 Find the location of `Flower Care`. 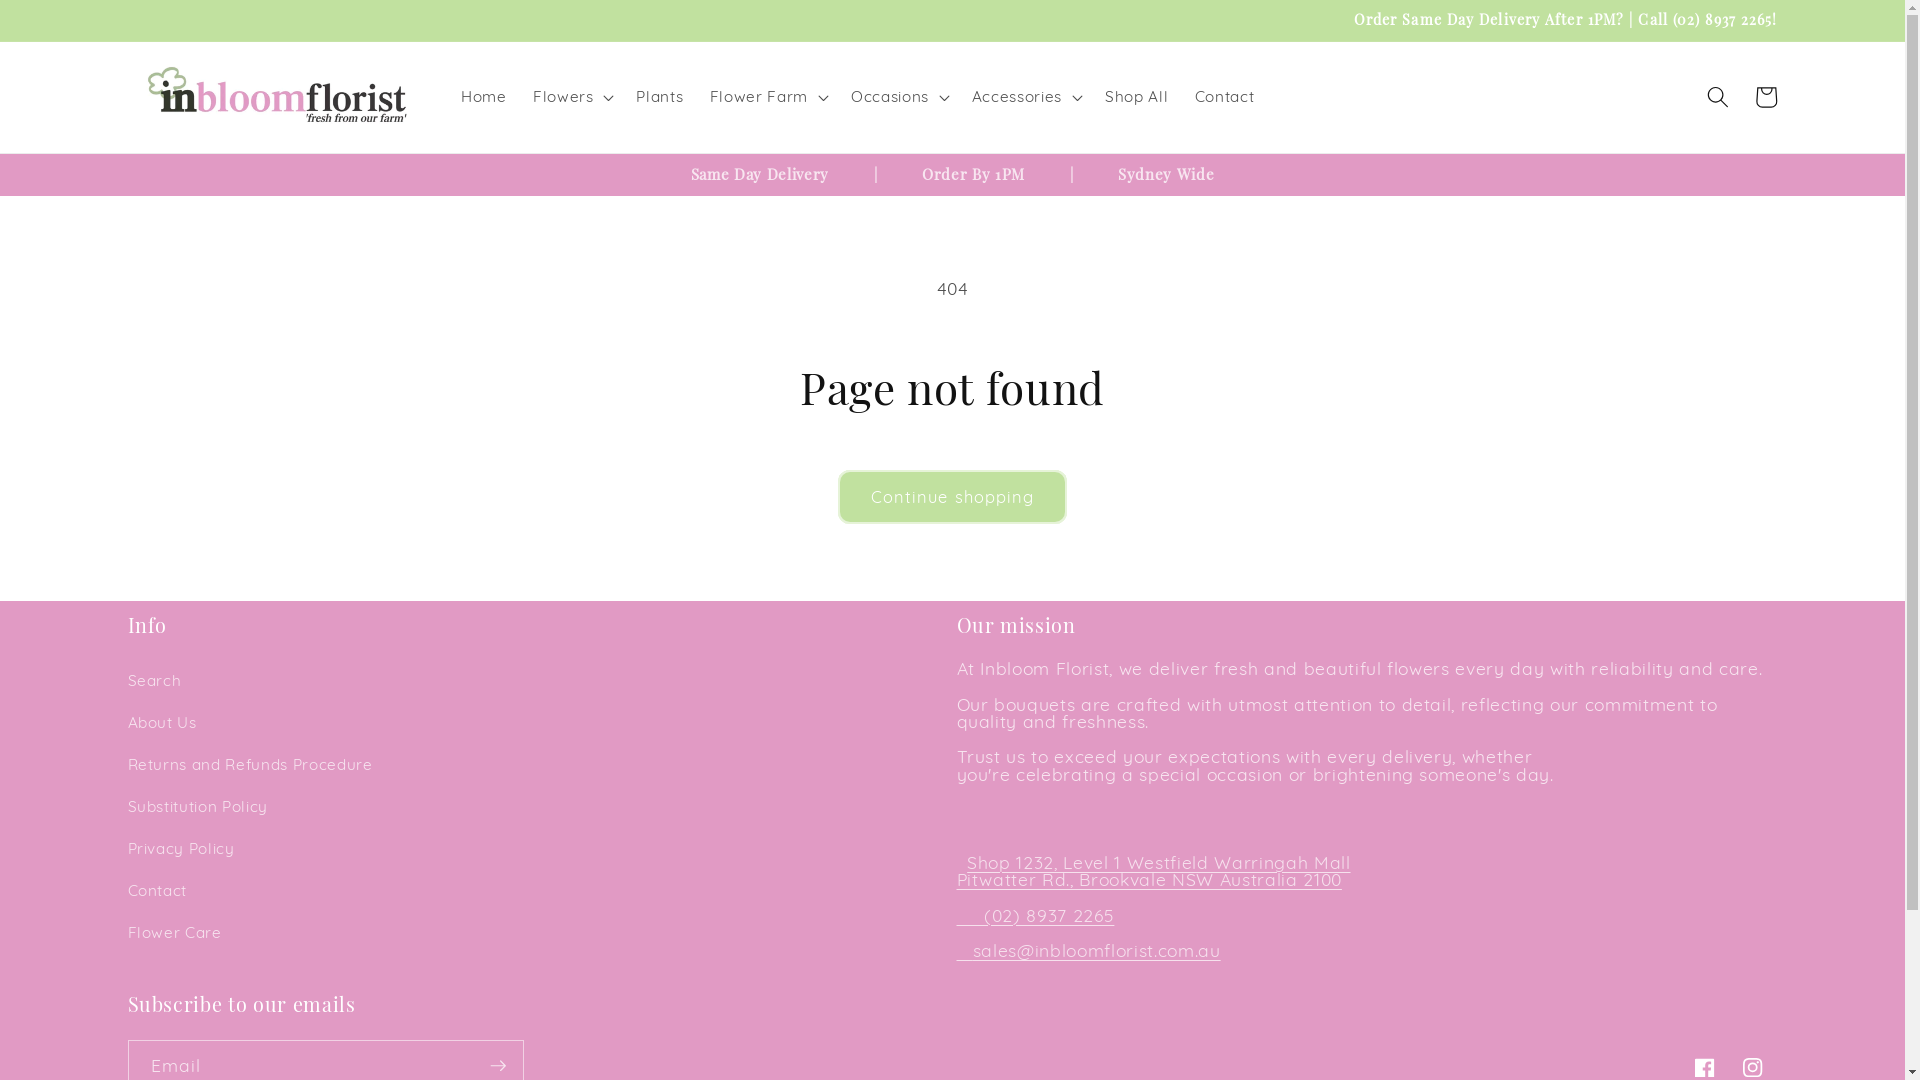

Flower Care is located at coordinates (175, 933).